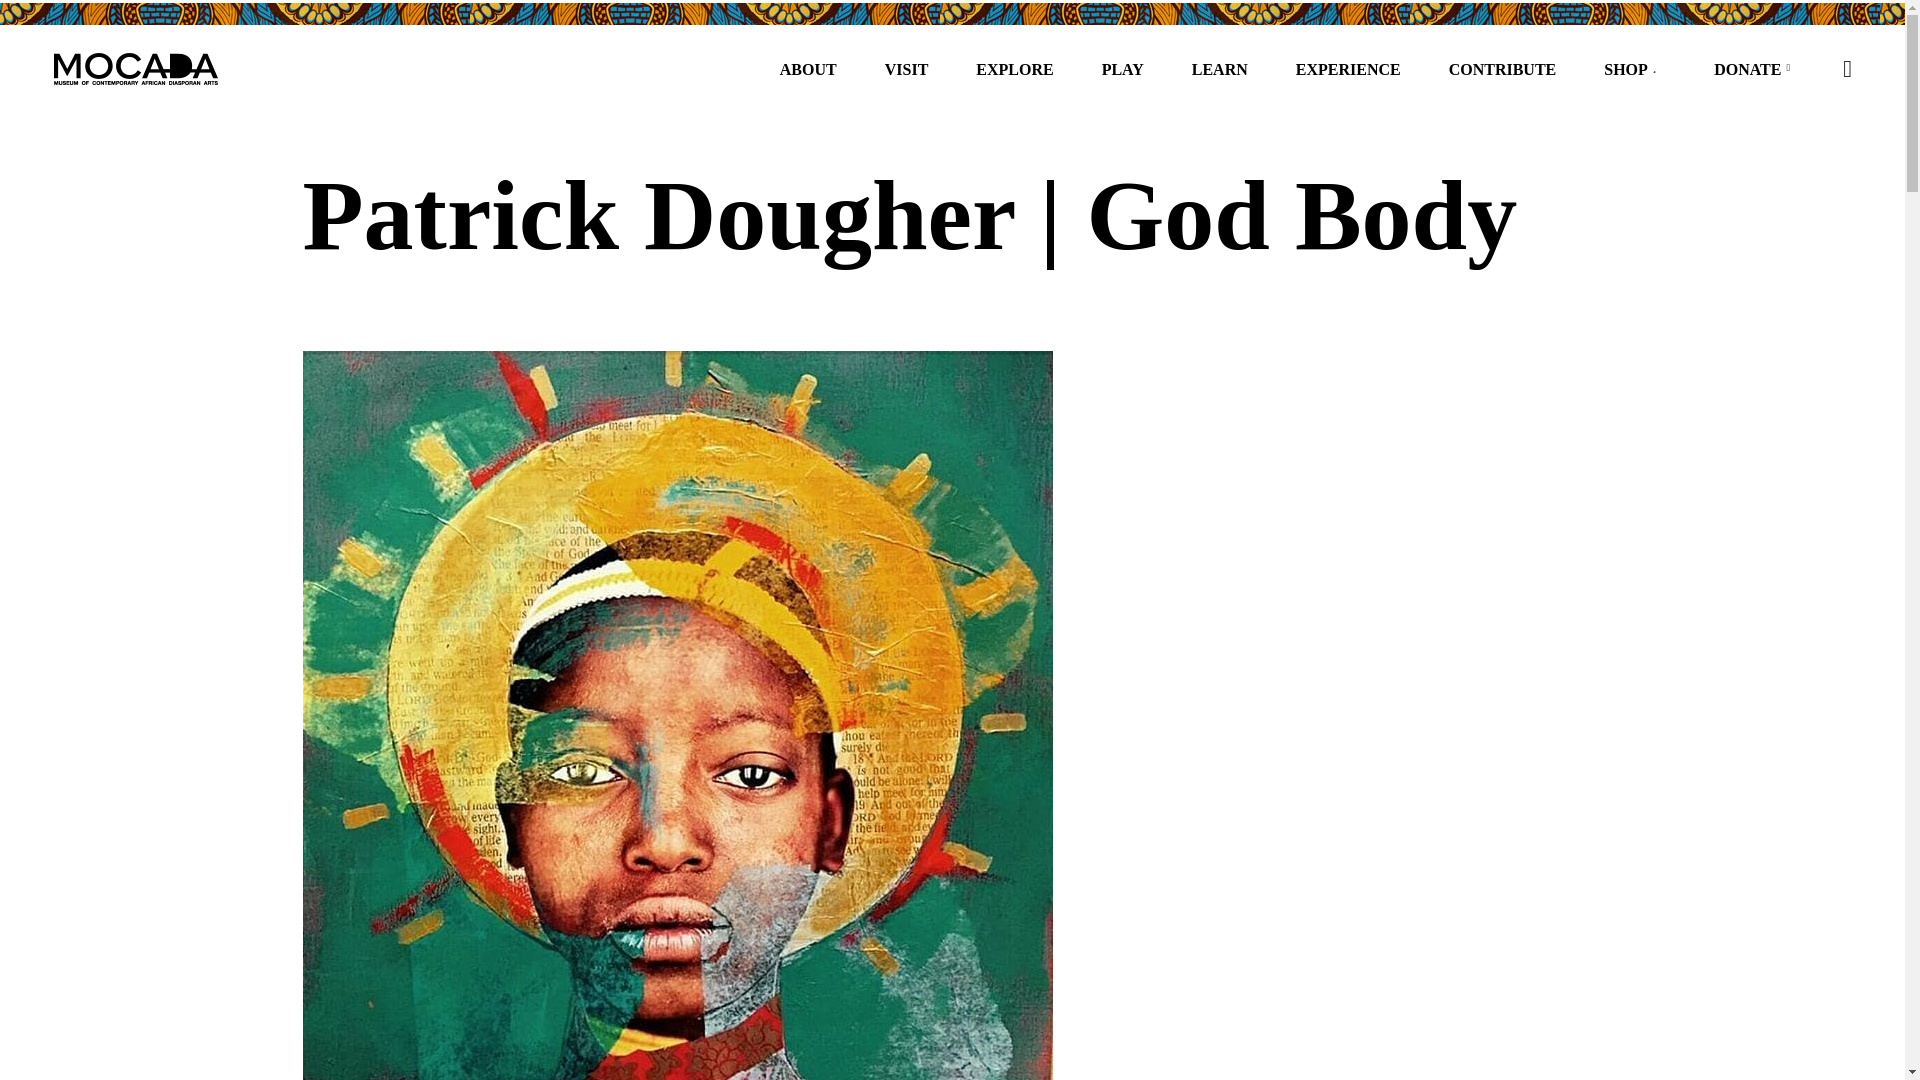 This screenshot has height=1080, width=1920. Describe the element at coordinates (906, 68) in the screenshot. I see `VISIT` at that location.